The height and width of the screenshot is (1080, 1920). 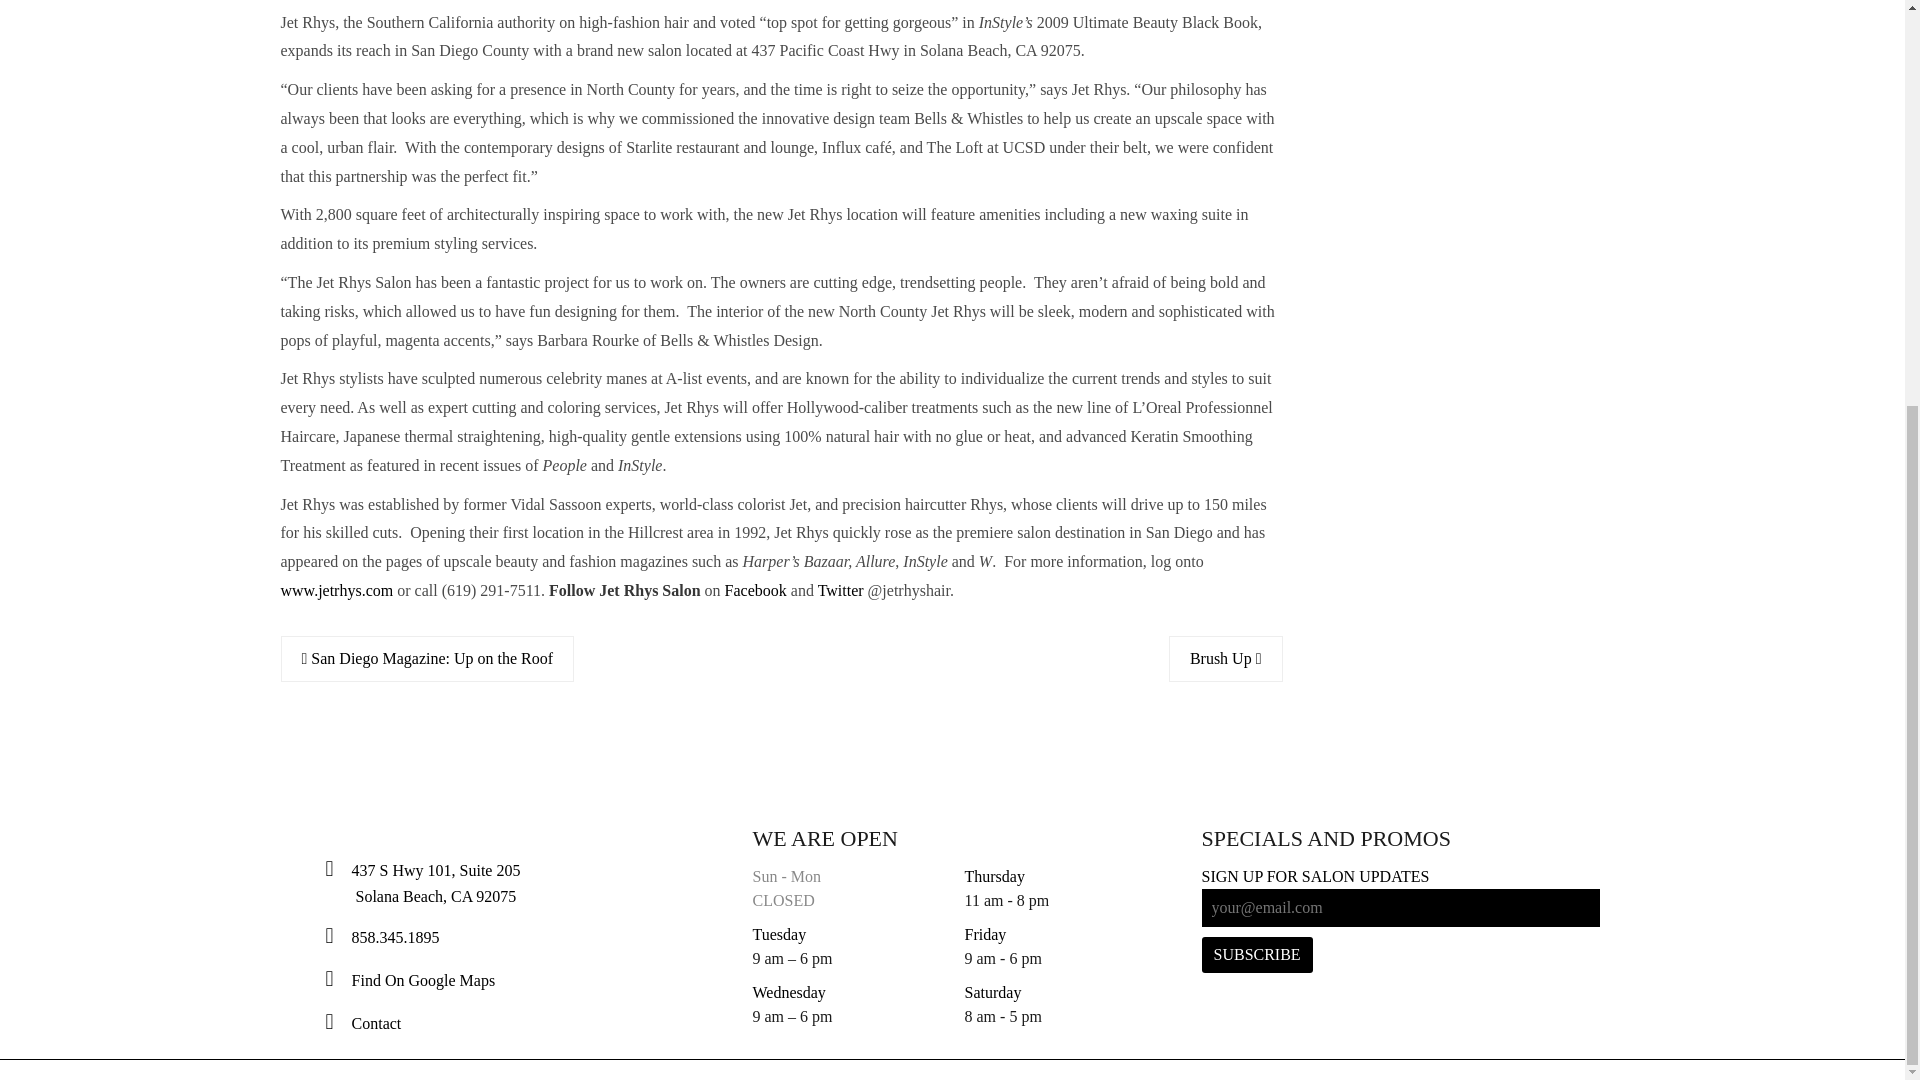 I want to click on Contact, so click(x=378, y=1024).